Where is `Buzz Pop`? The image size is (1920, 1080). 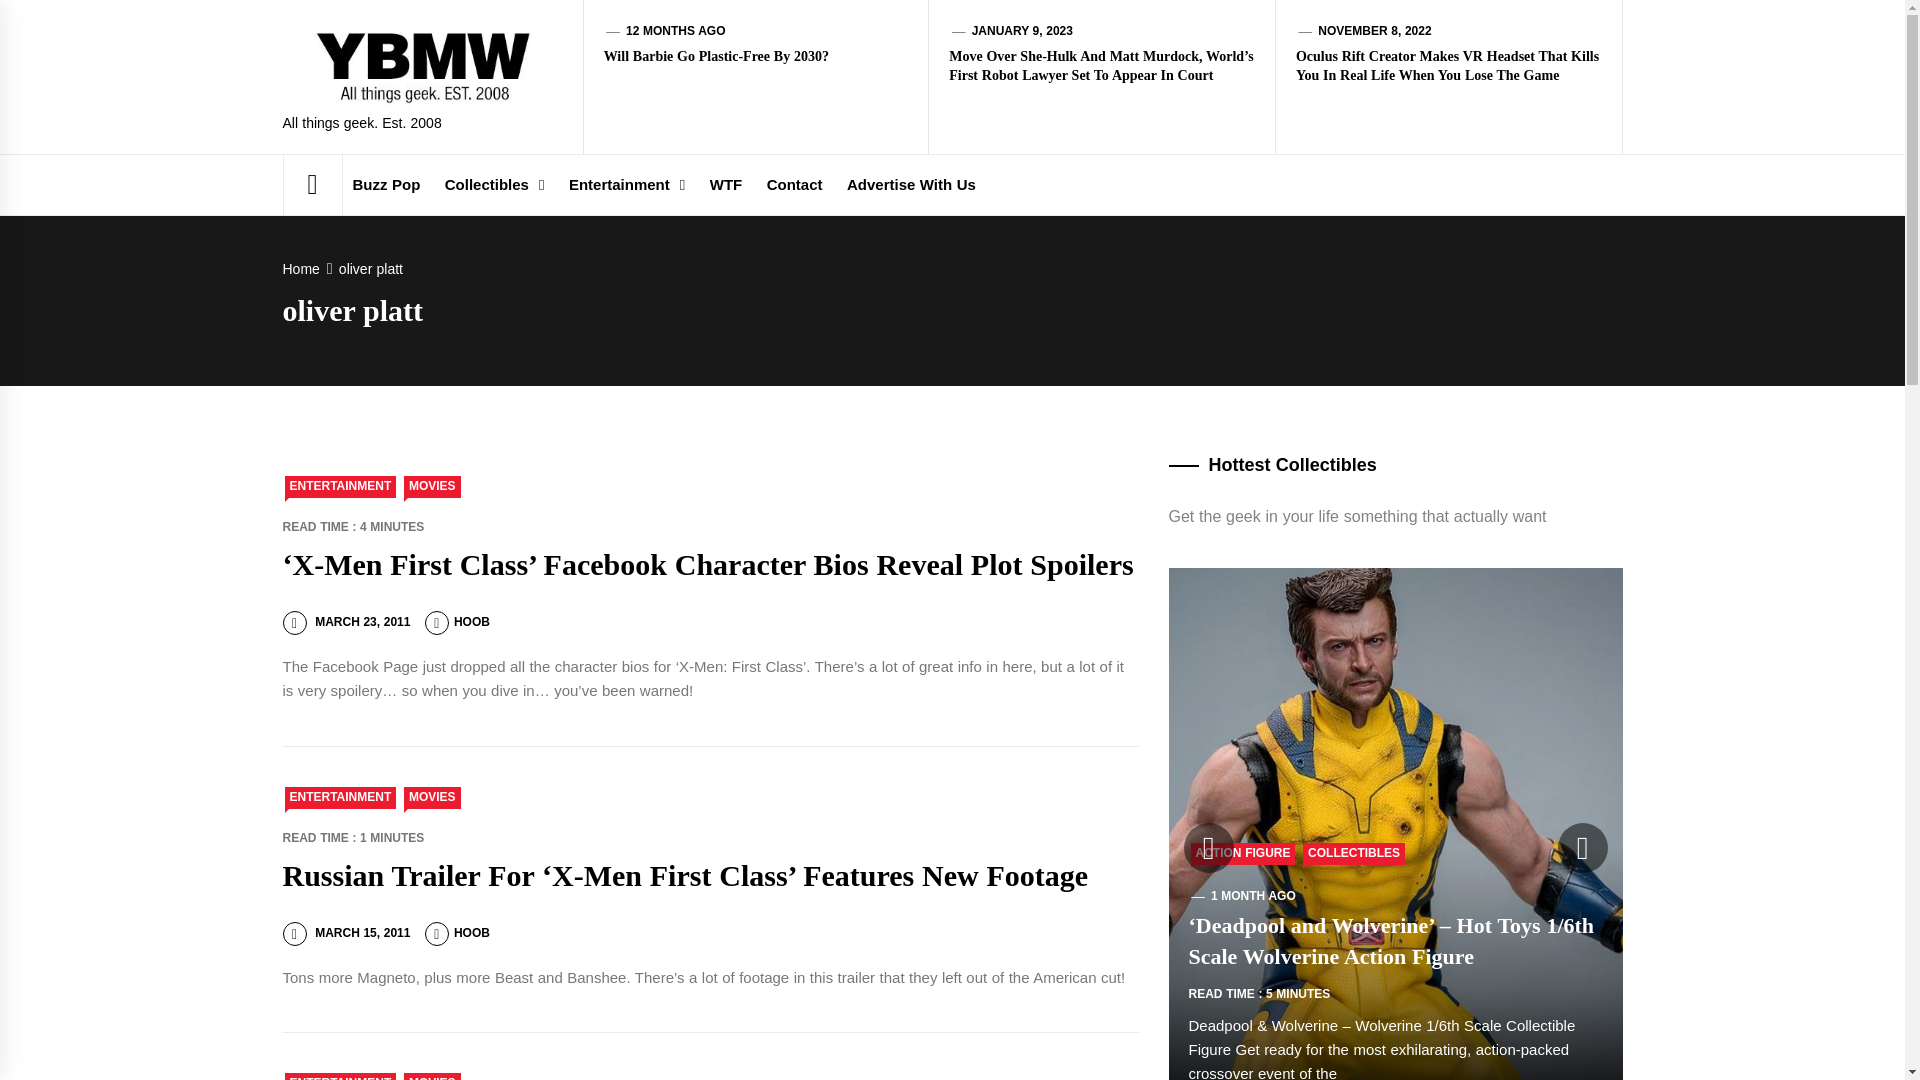
Buzz Pop is located at coordinates (386, 184).